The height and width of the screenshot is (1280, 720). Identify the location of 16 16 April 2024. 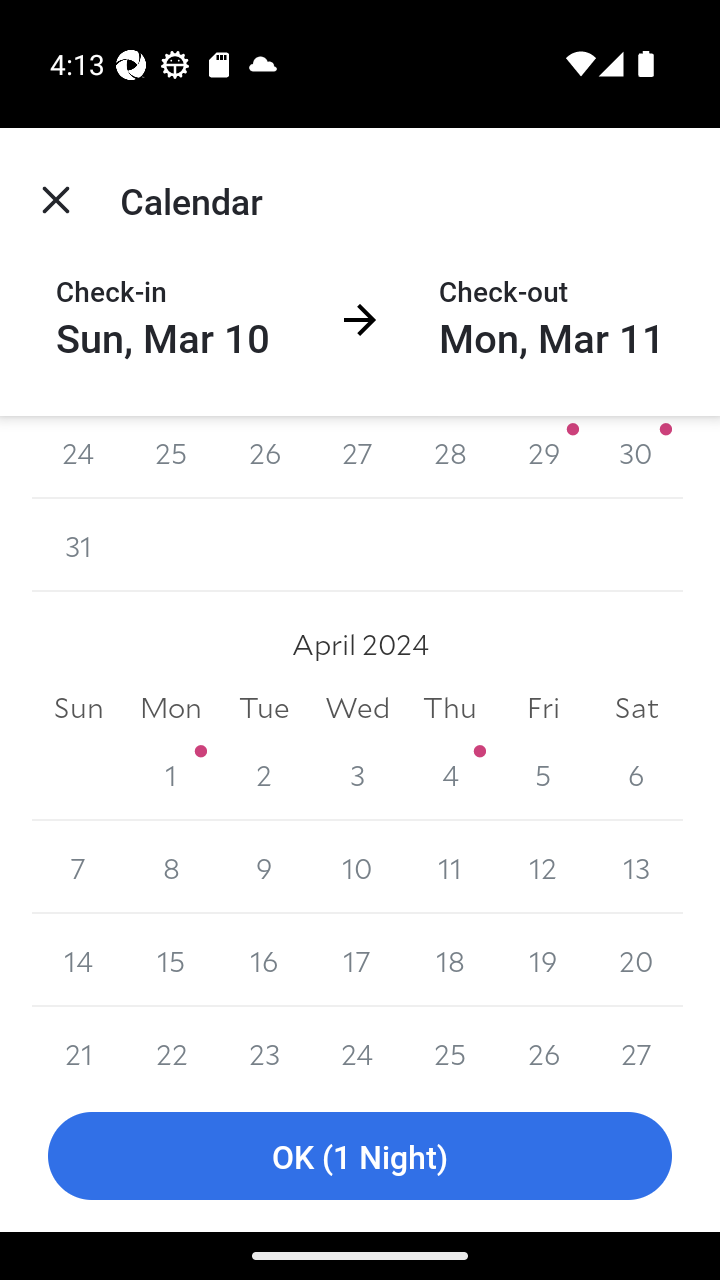
(264, 960).